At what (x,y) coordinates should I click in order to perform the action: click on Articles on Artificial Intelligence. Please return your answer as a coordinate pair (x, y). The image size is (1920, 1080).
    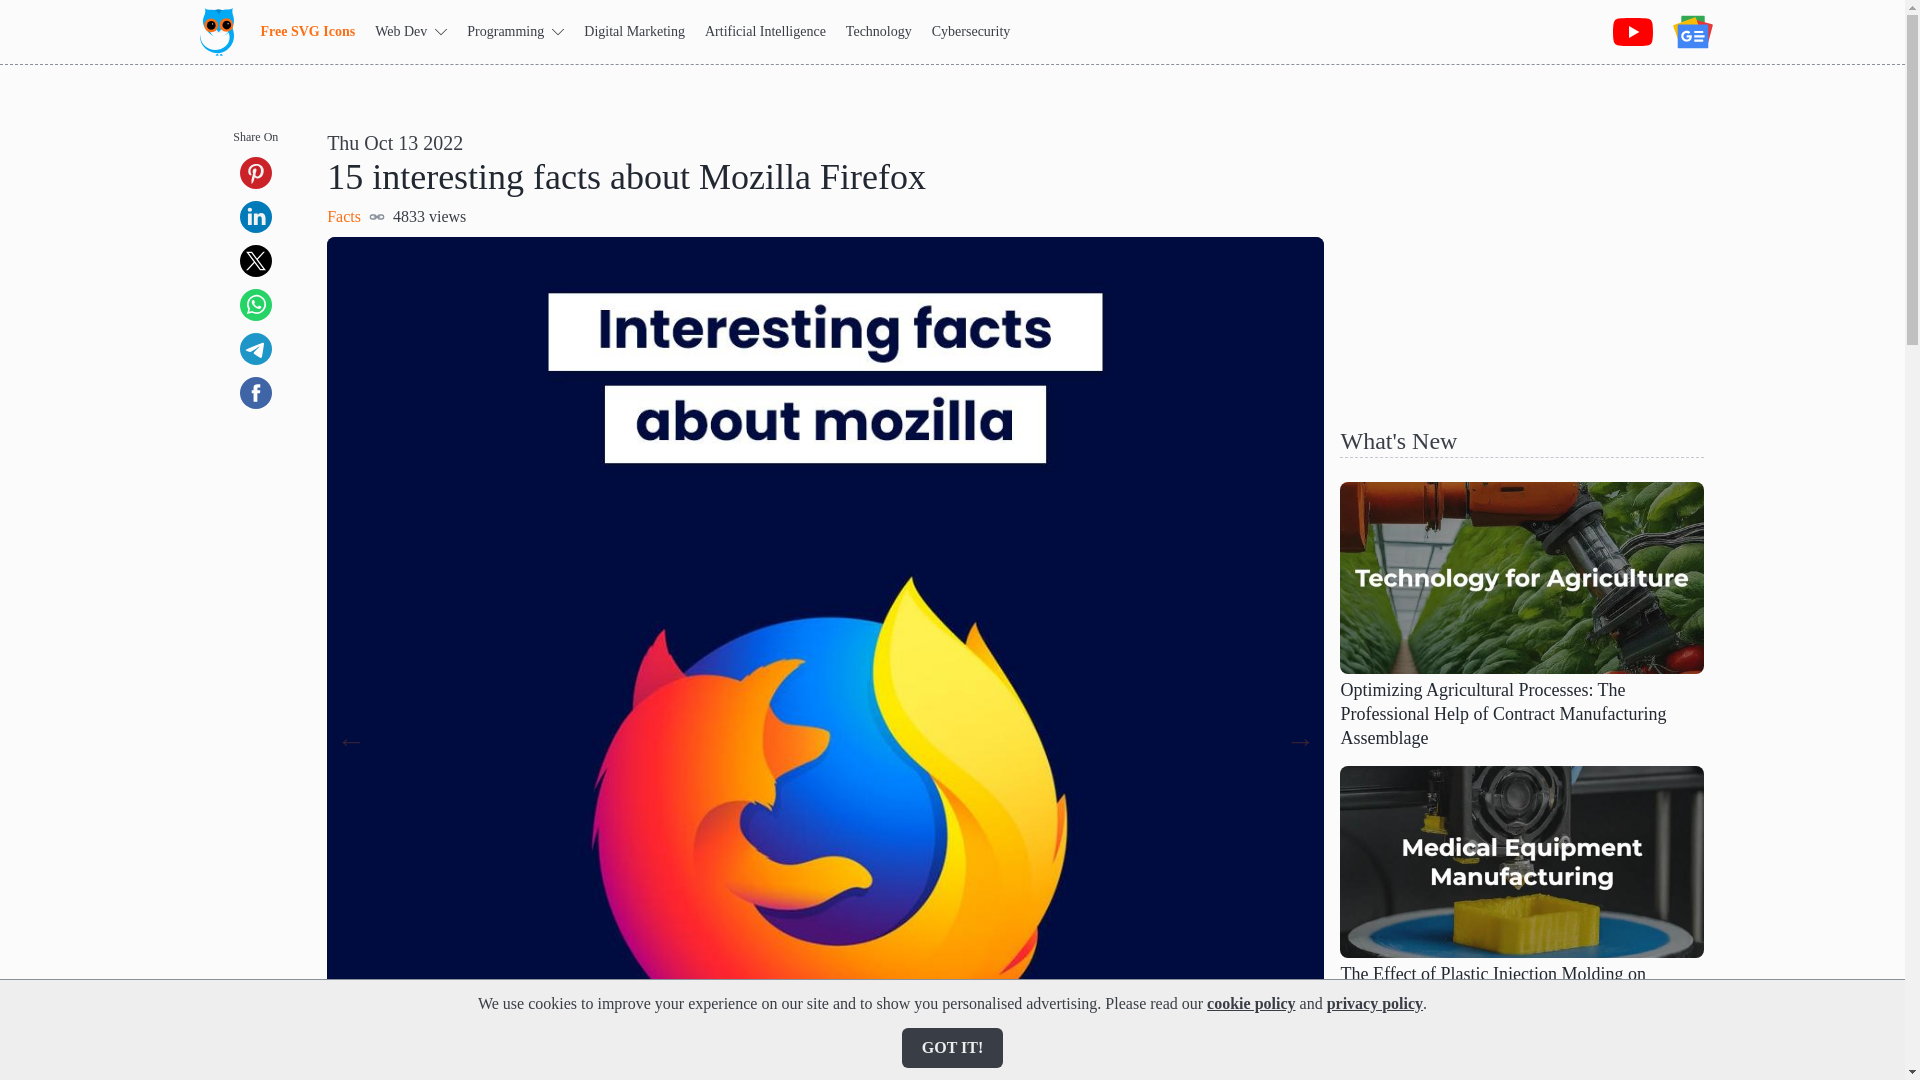
    Looking at the image, I should click on (764, 30).